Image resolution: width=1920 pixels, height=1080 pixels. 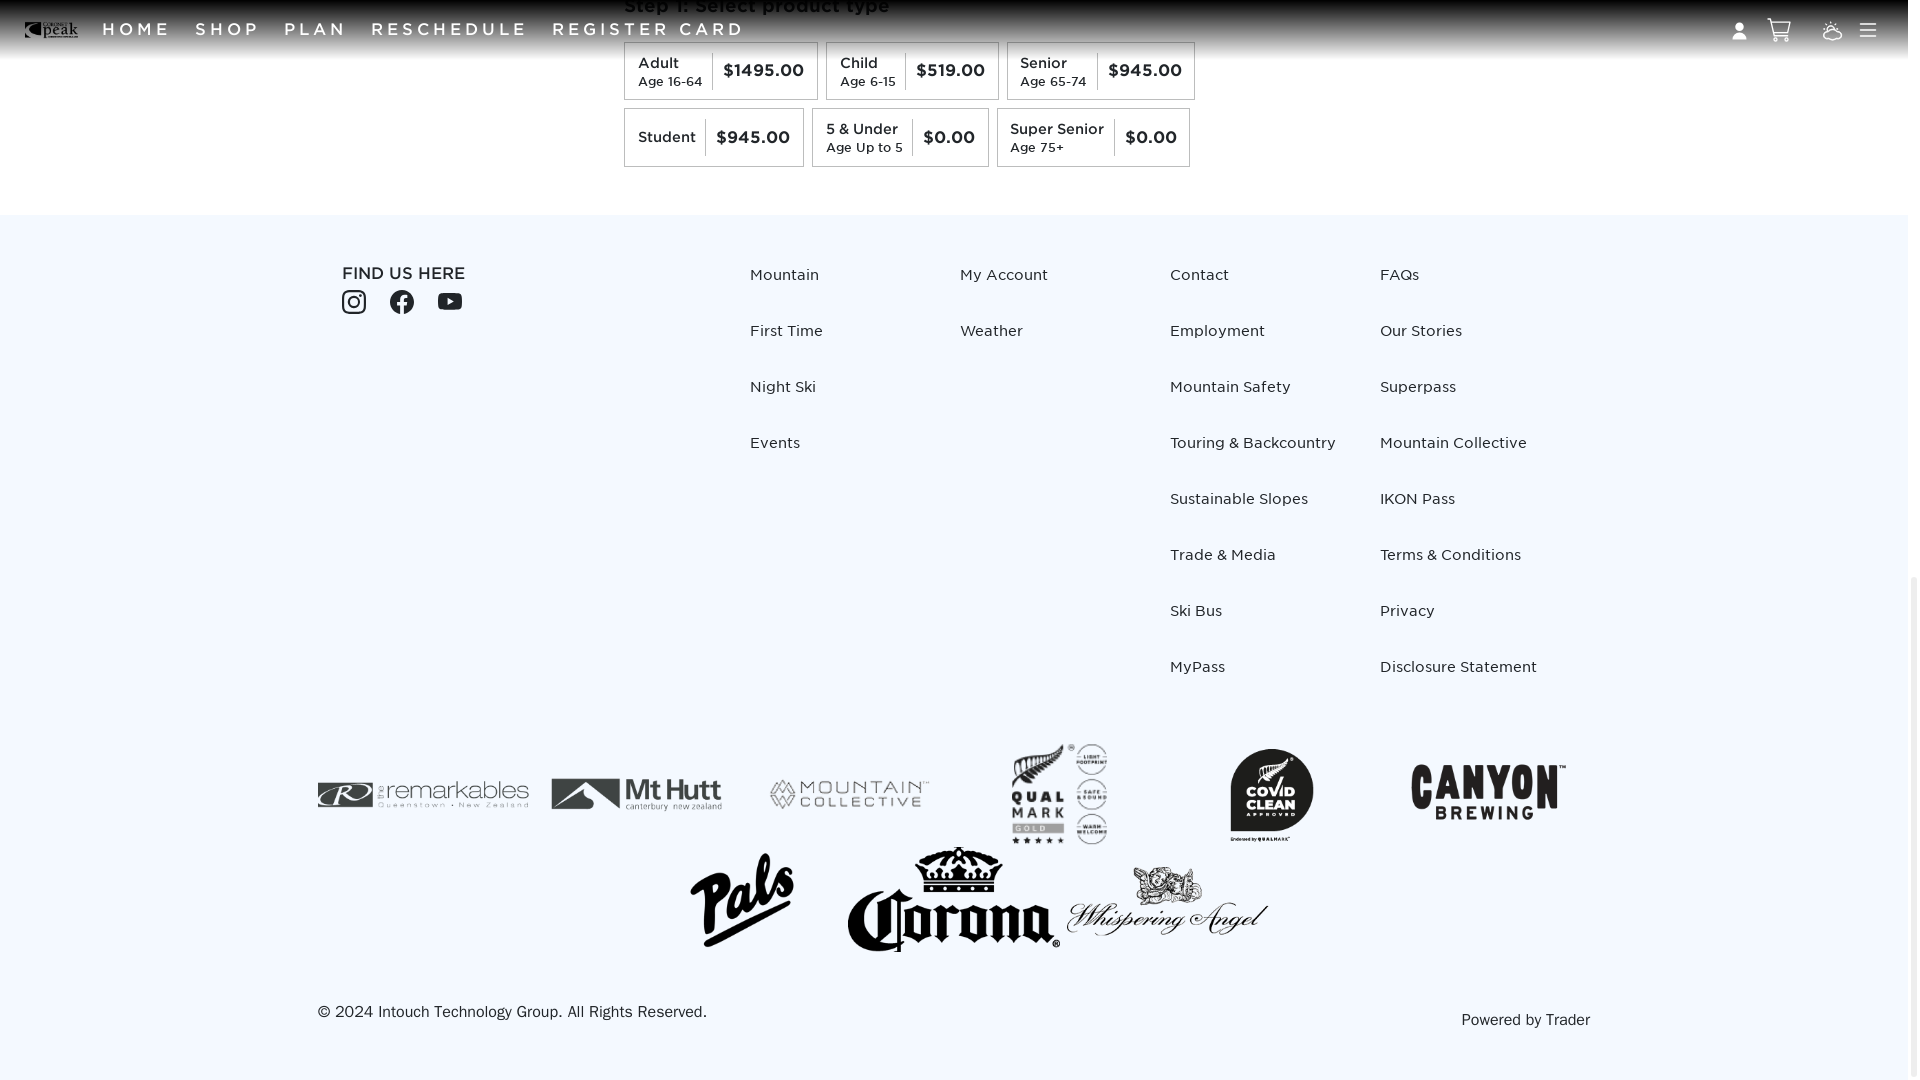 What do you see at coordinates (843, 394) in the screenshot?
I see `Night Ski` at bounding box center [843, 394].